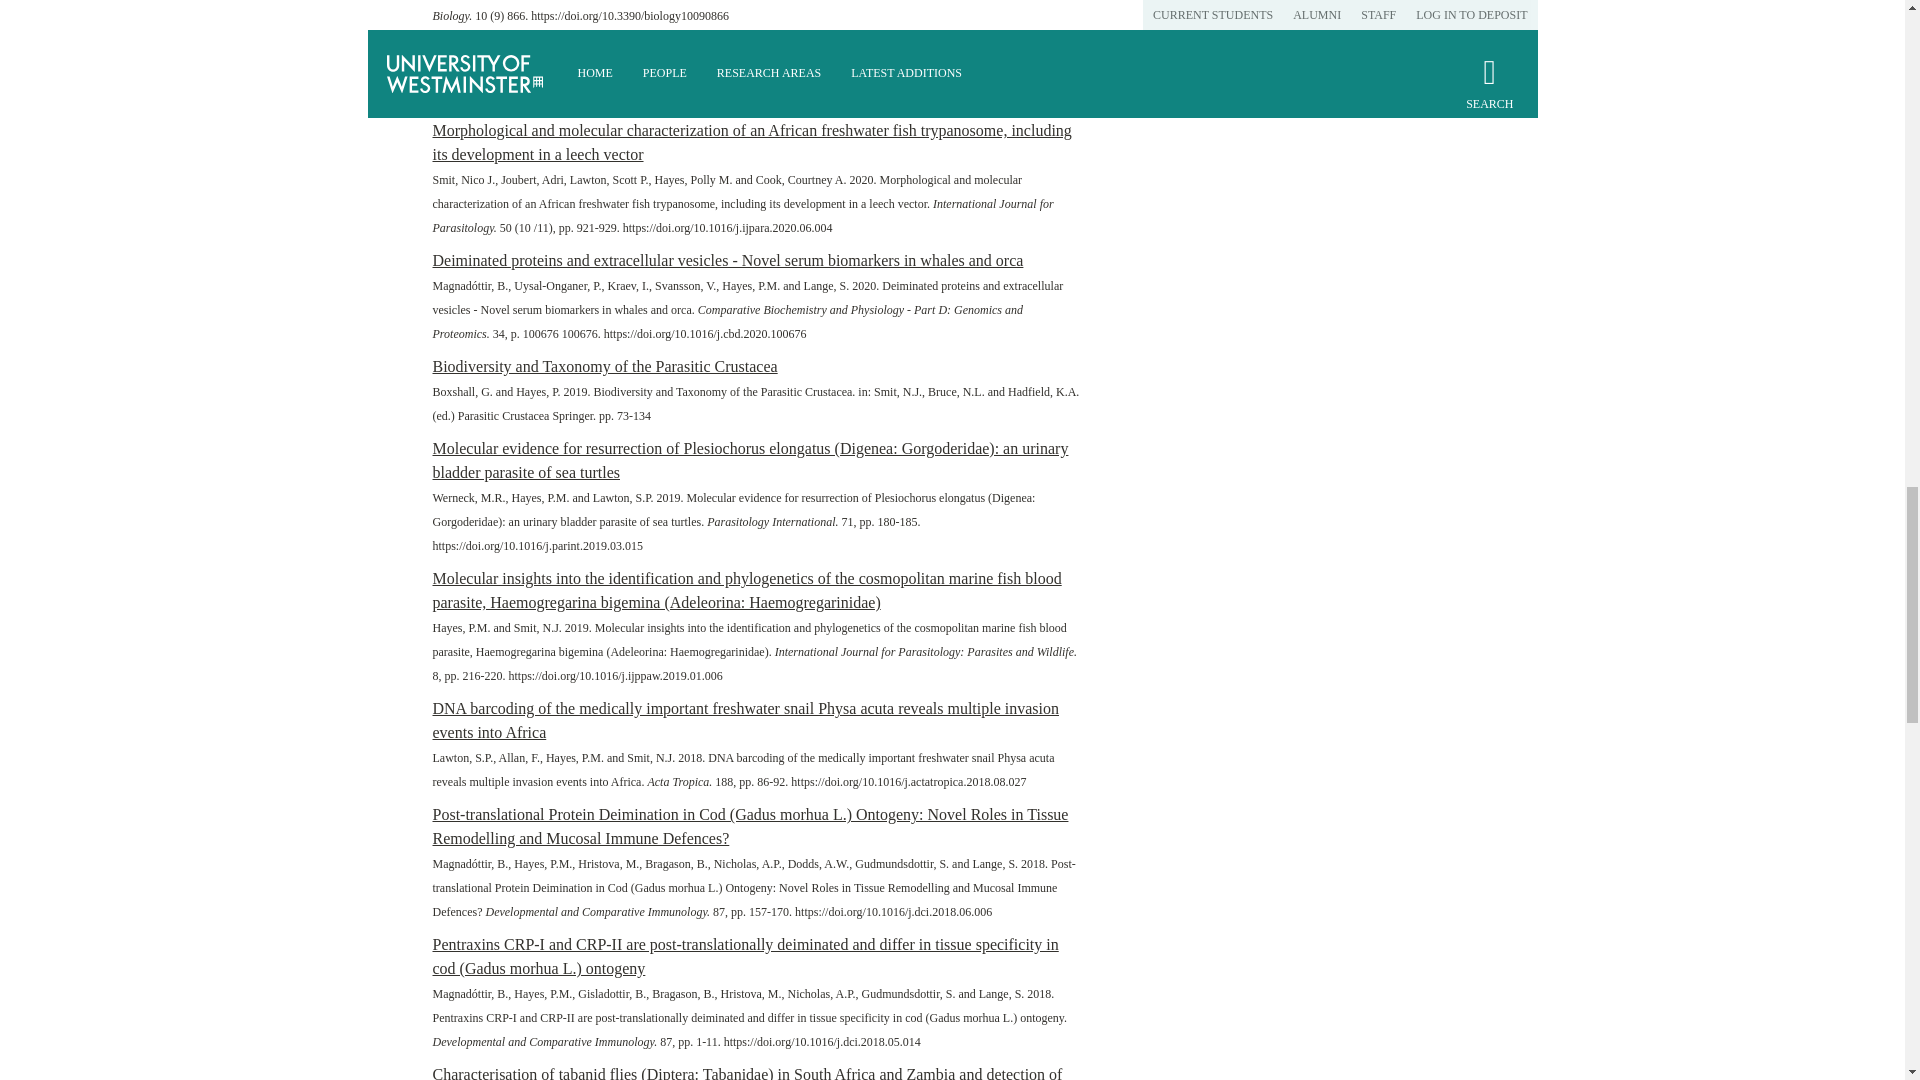  I want to click on Biodiversity and Taxonomy of the Parasitic Crustacea, so click(604, 366).